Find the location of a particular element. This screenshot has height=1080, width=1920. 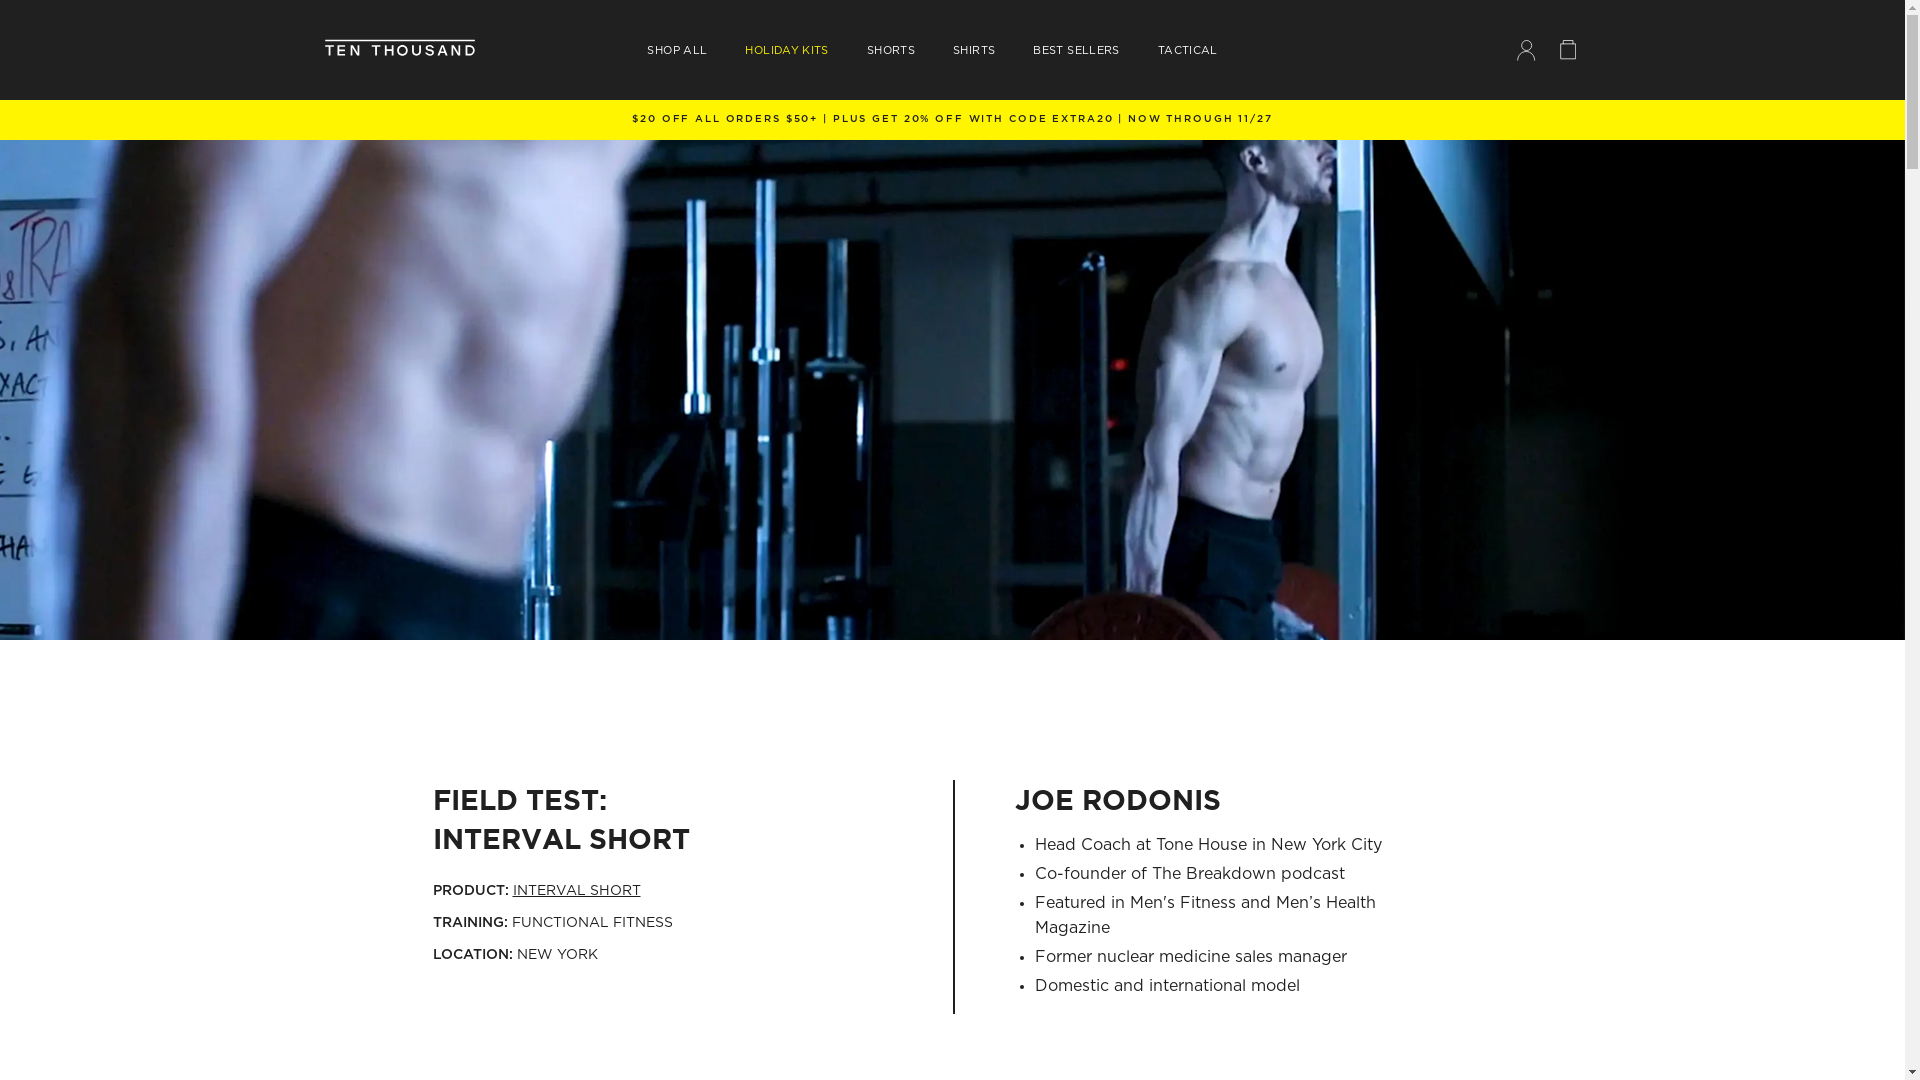

SHOP ALL is located at coordinates (677, 50).